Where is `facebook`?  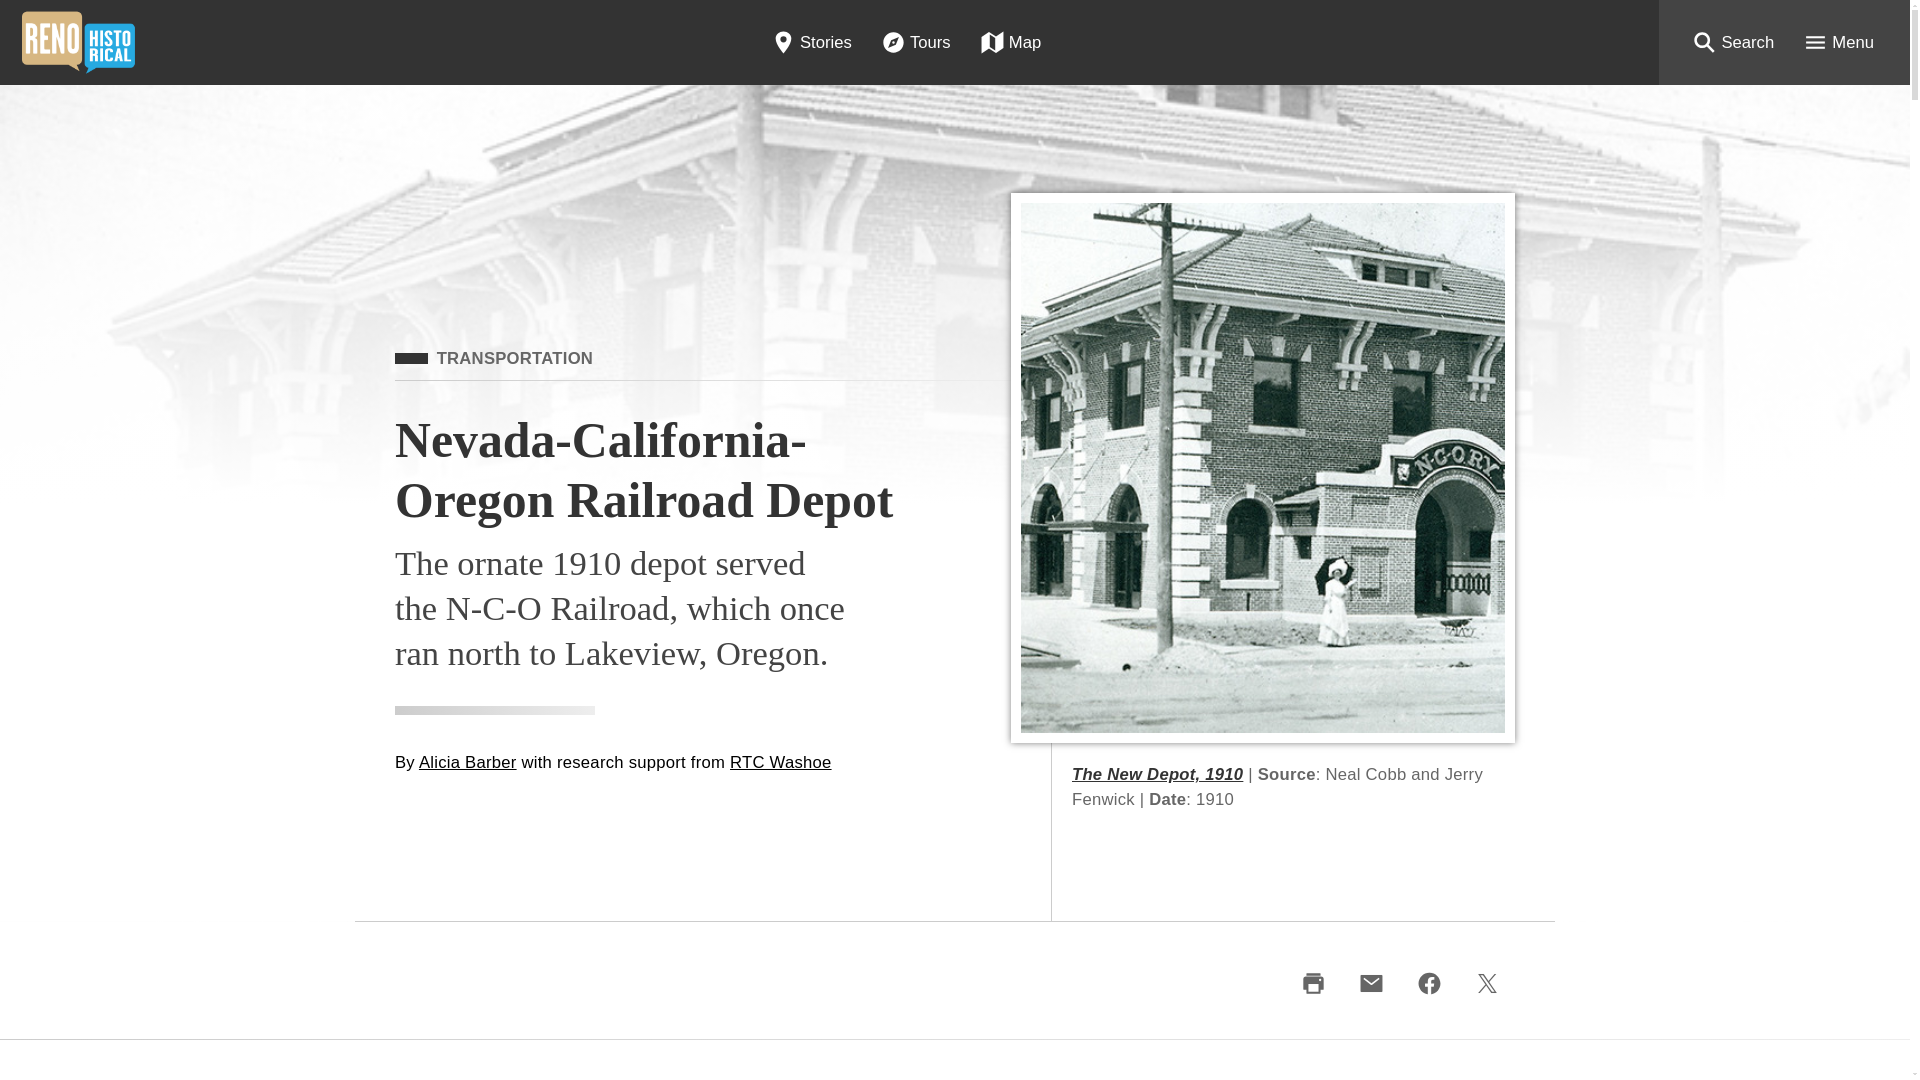
facebook is located at coordinates (1428, 984).